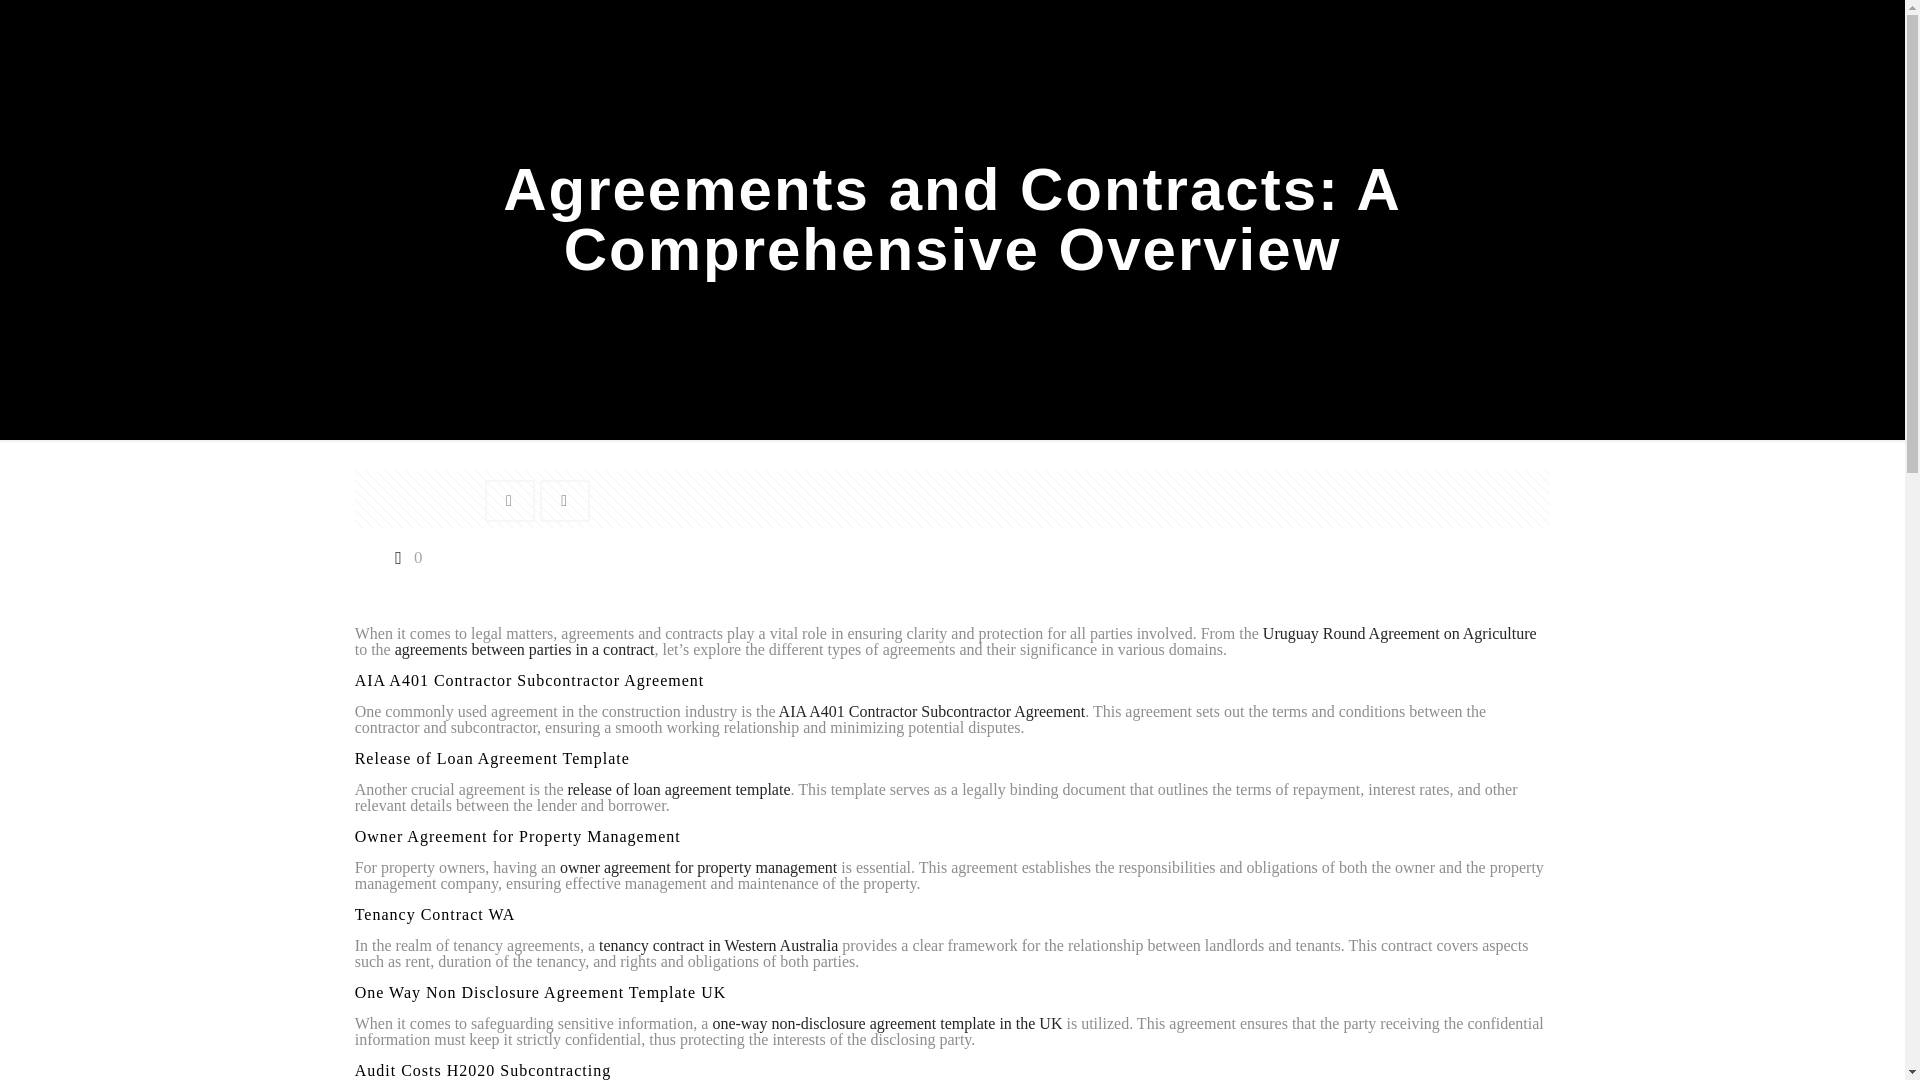 The height and width of the screenshot is (1080, 1920). What do you see at coordinates (718, 945) in the screenshot?
I see `tenancy contract in Western Australia` at bounding box center [718, 945].